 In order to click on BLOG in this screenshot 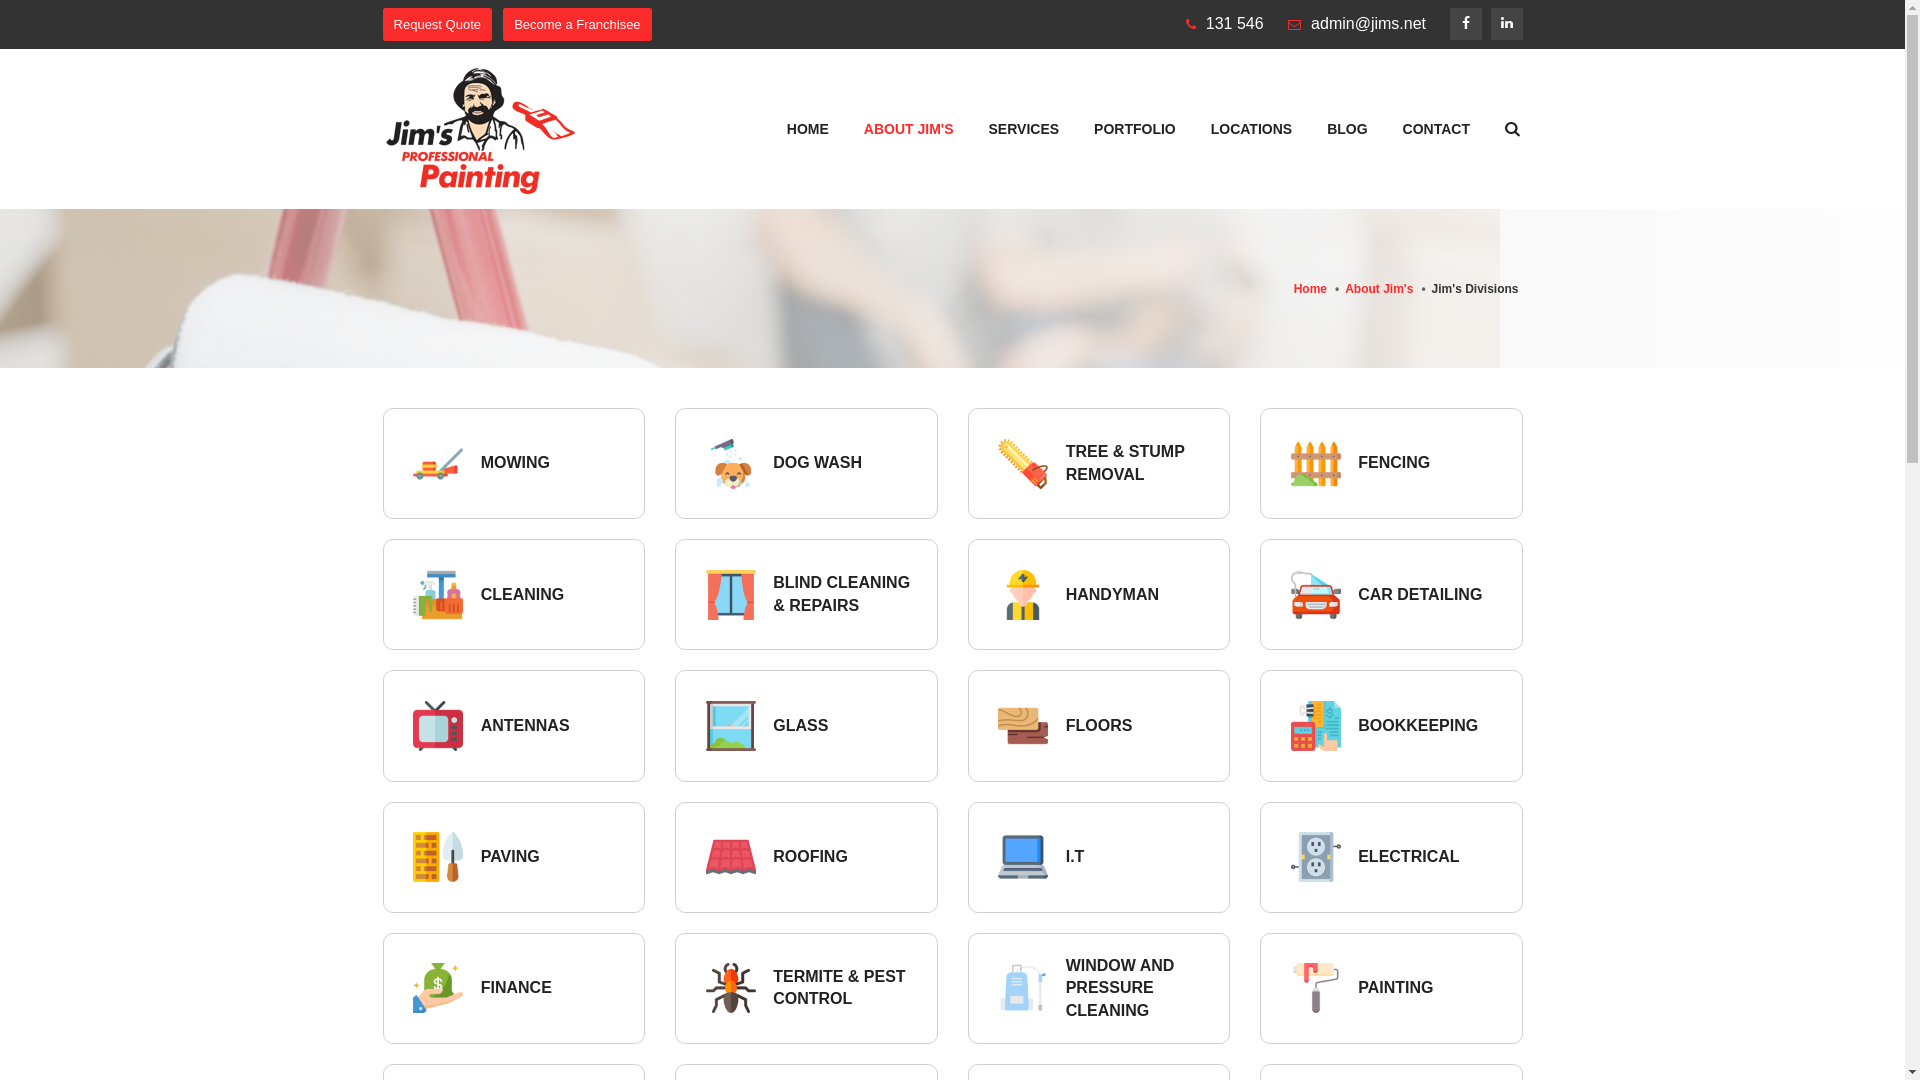, I will do `click(1348, 128)`.